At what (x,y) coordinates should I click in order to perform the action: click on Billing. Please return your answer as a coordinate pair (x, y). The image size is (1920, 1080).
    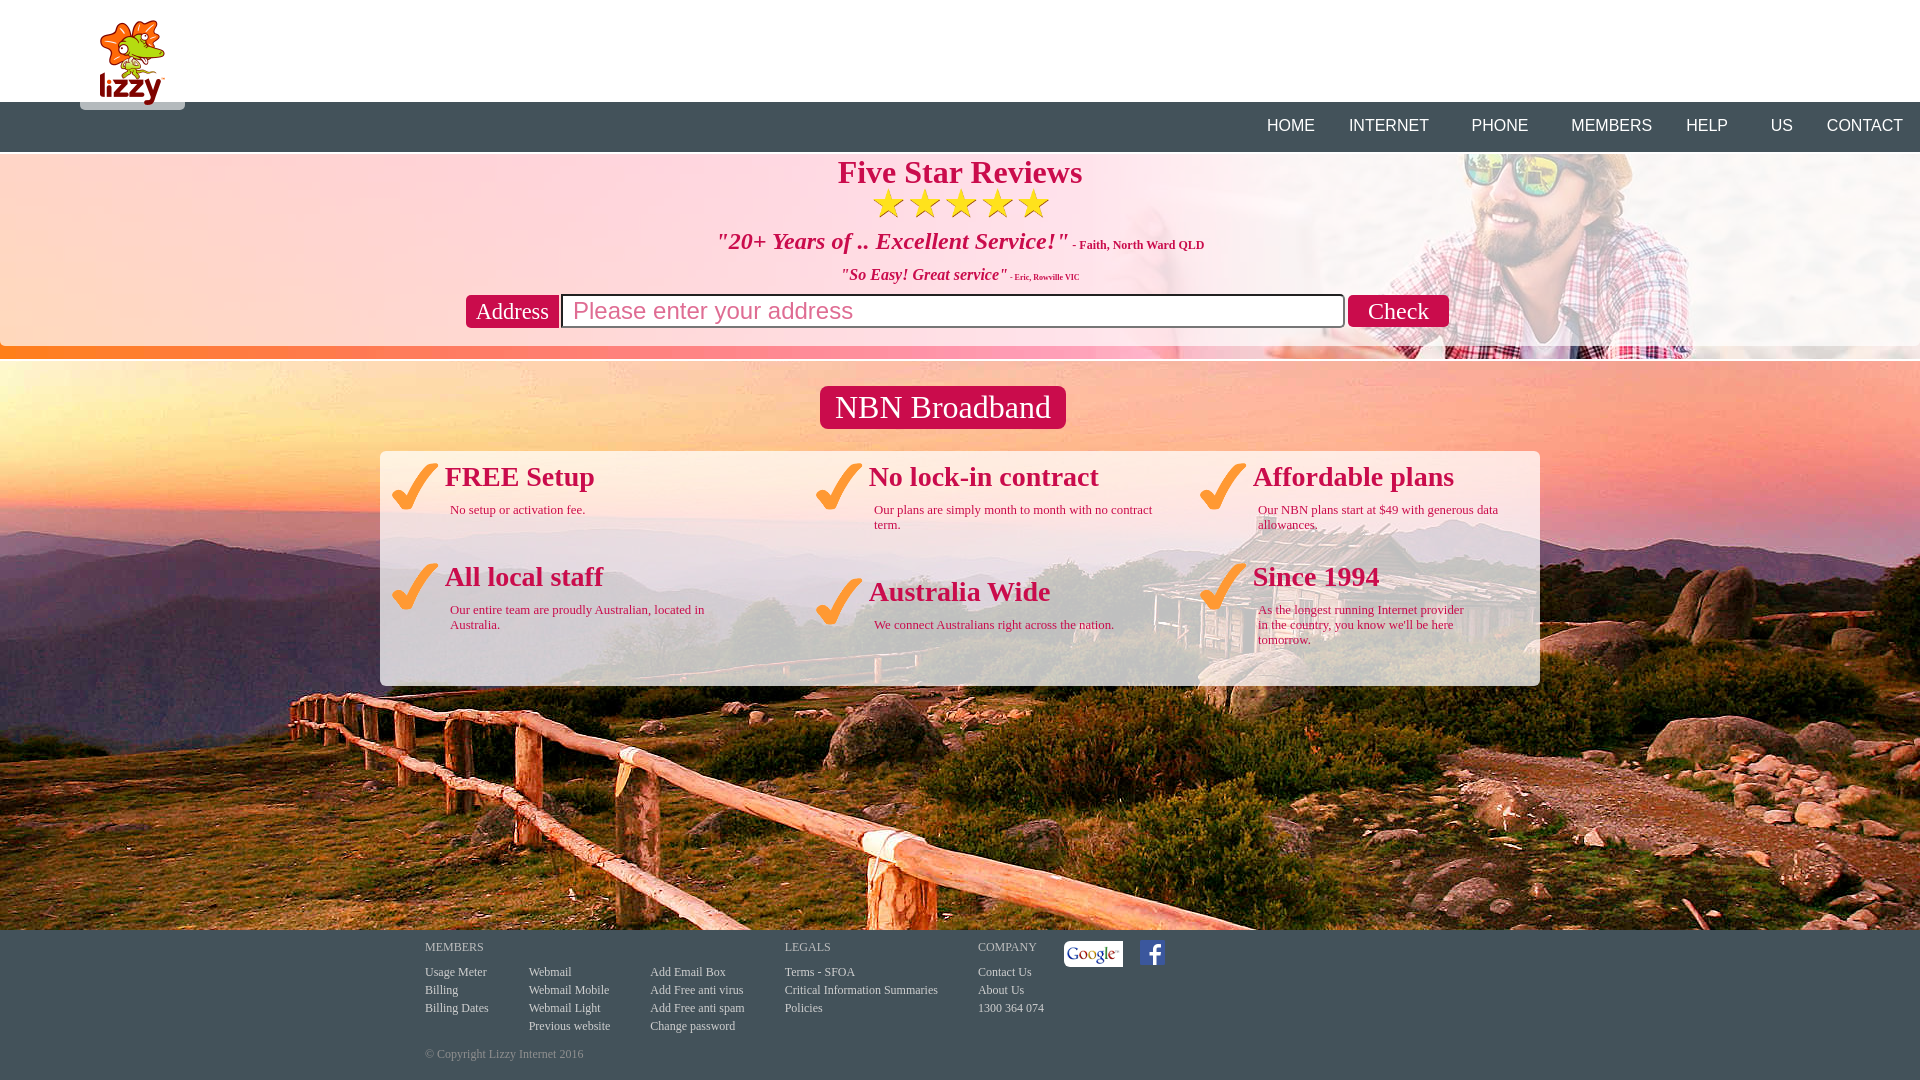
    Looking at the image, I should click on (442, 990).